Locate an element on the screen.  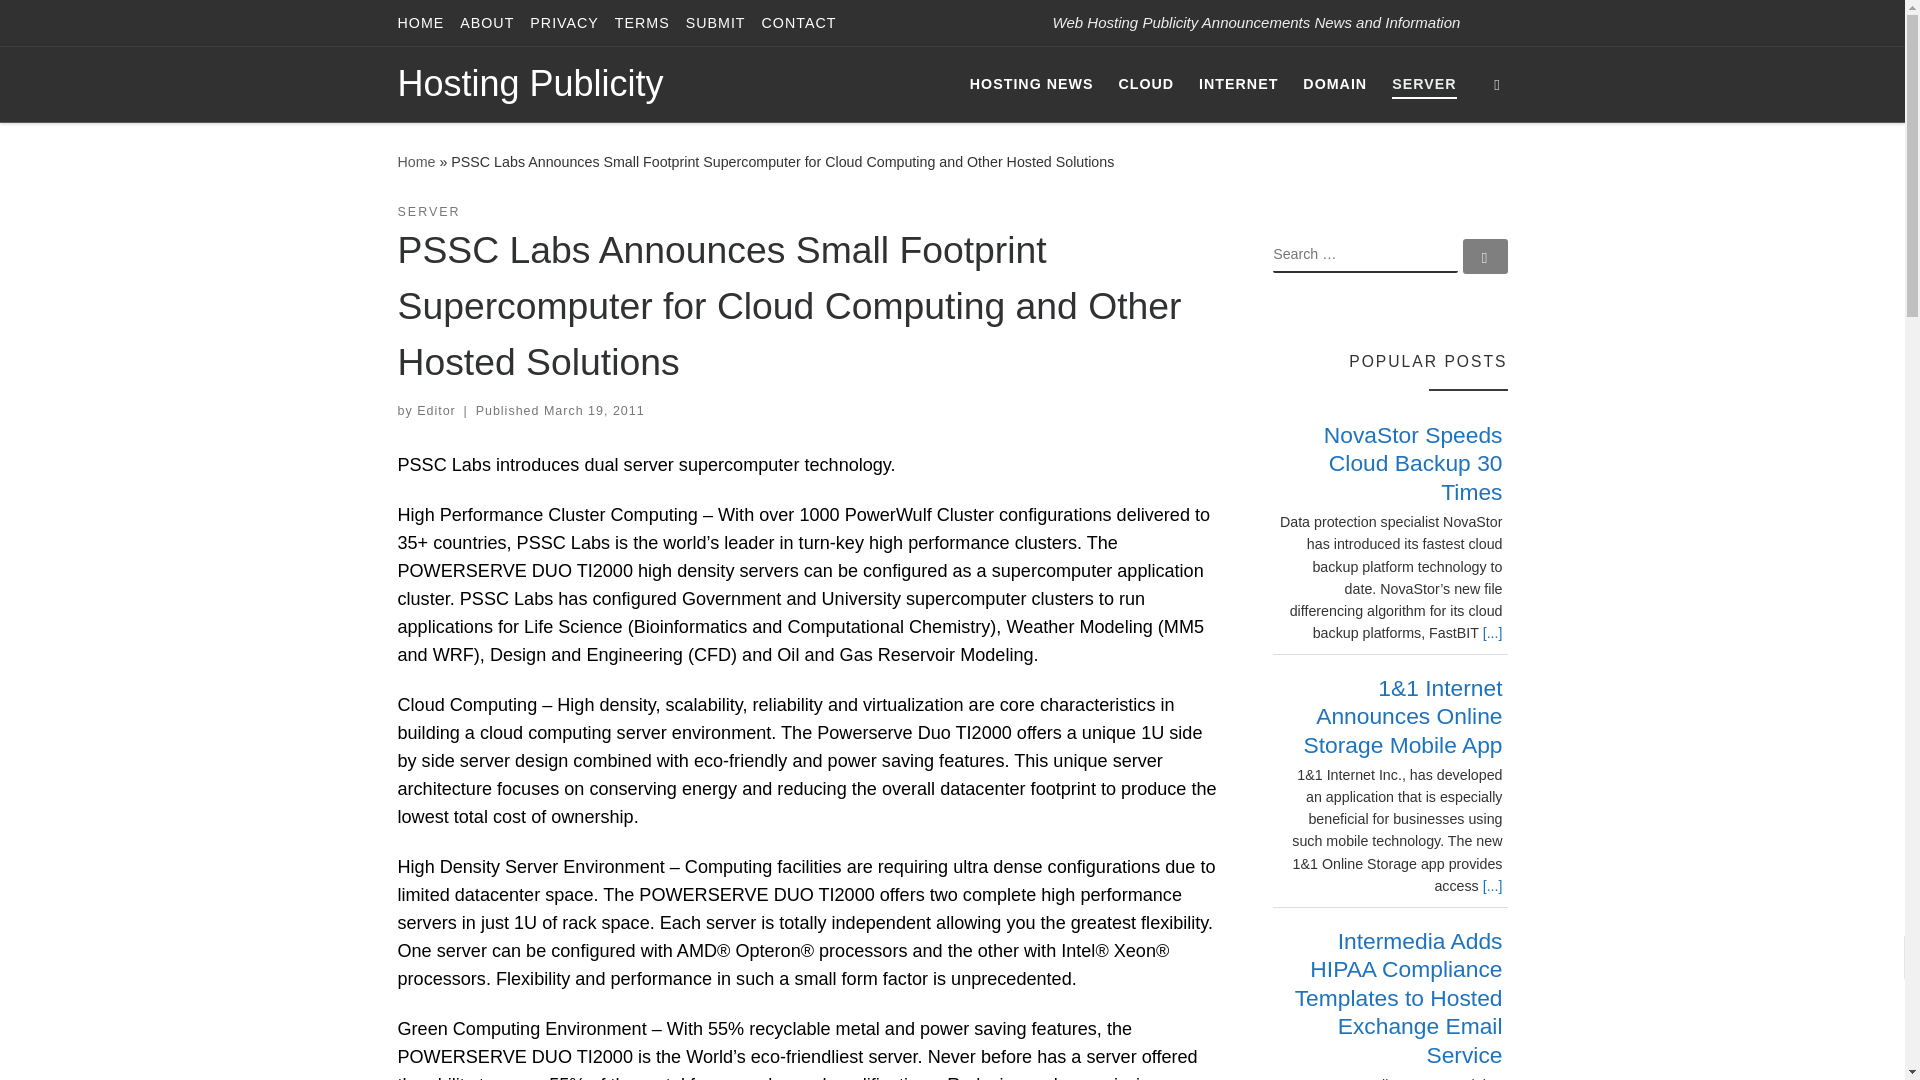
1:06 pm is located at coordinates (594, 410).